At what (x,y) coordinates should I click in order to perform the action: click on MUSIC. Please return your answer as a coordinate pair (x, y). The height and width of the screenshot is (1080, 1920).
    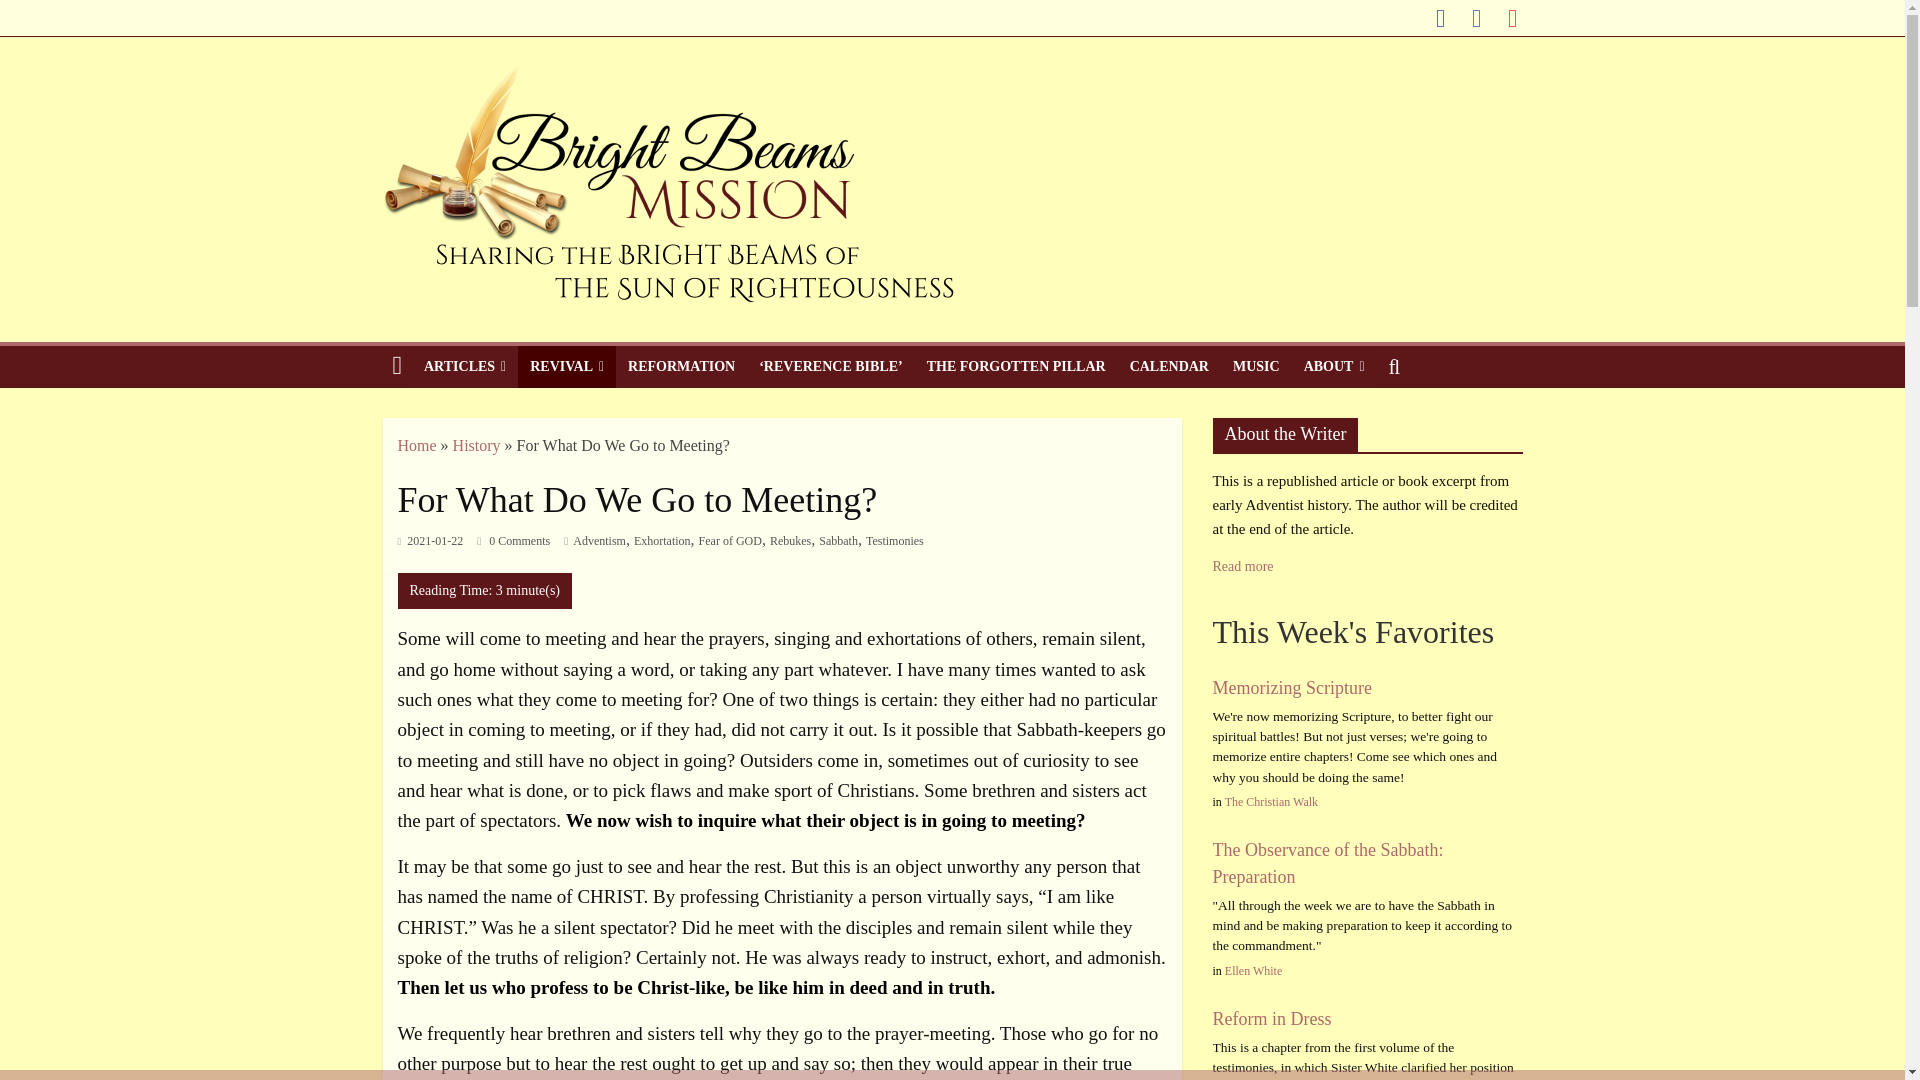
    Looking at the image, I should click on (1256, 366).